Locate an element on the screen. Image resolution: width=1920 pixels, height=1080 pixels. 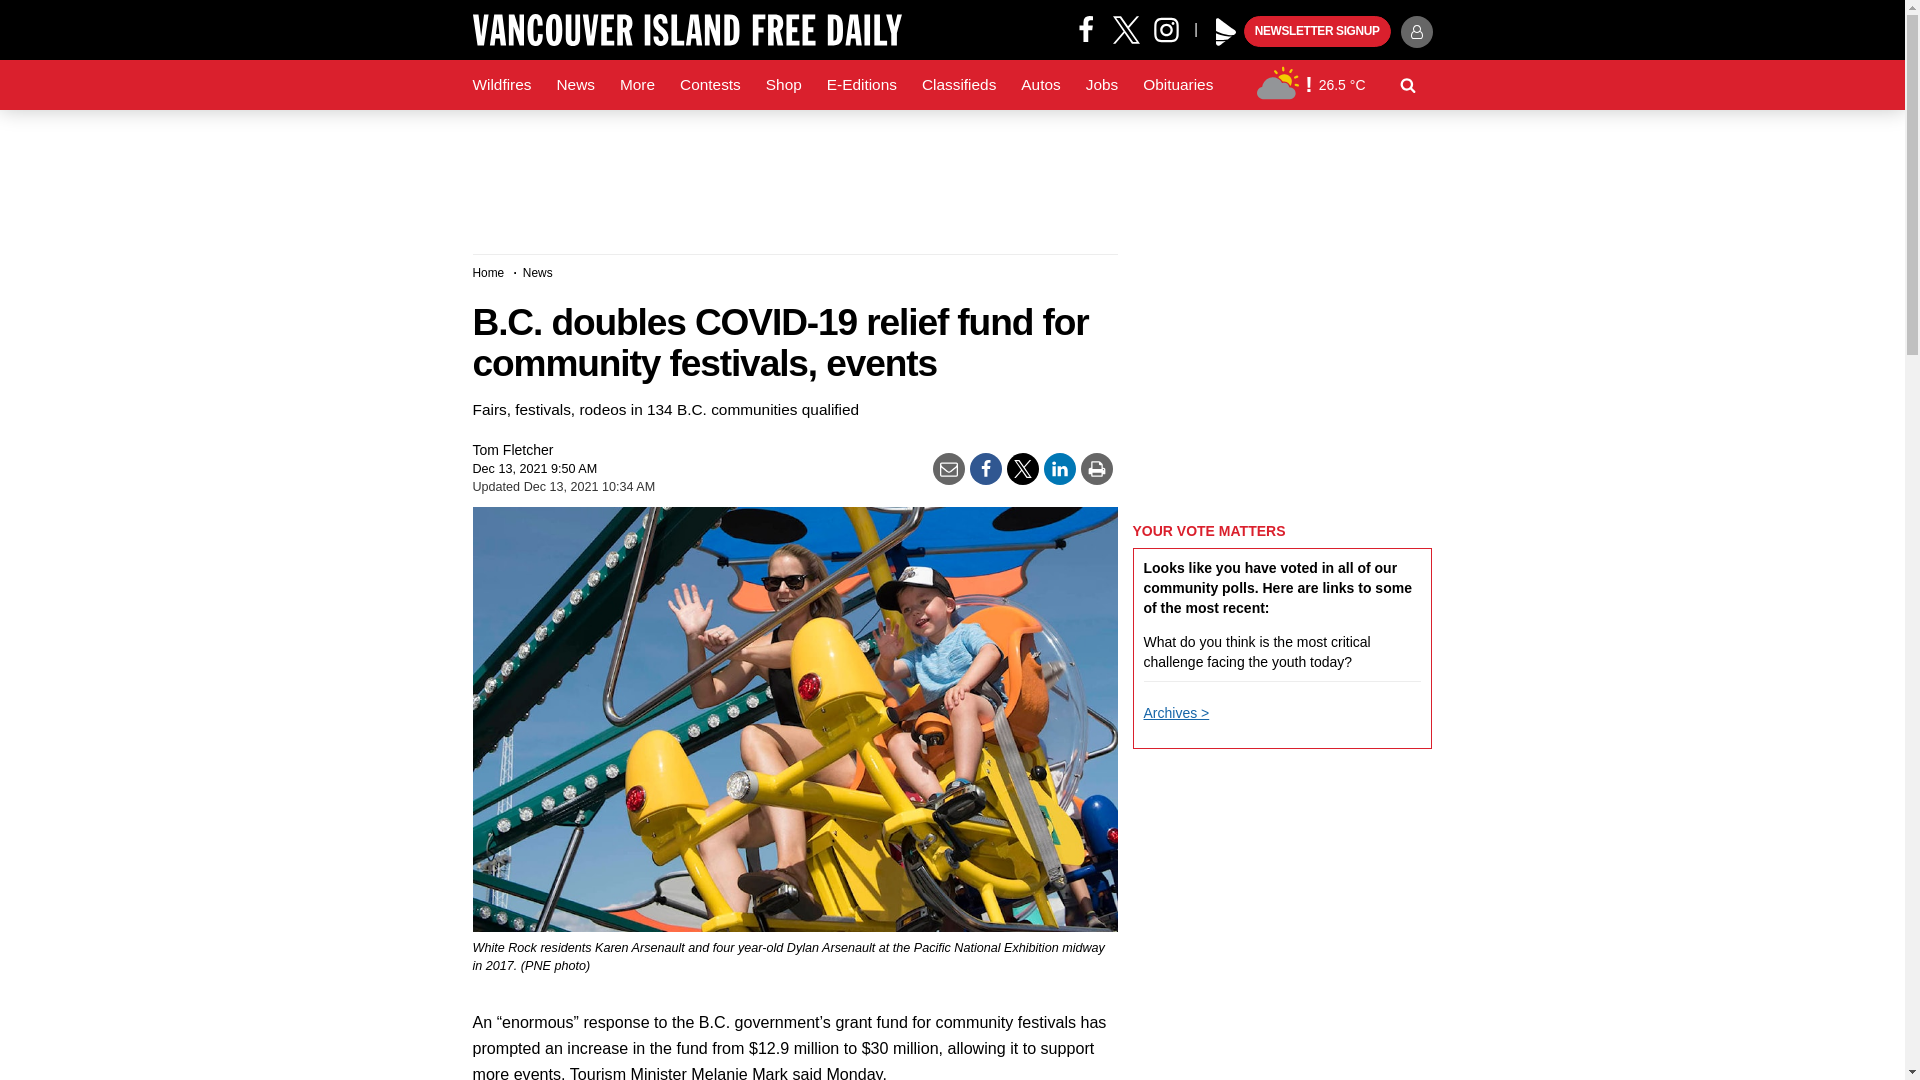
NEWSLETTER SIGNUP is located at coordinates (1317, 32).